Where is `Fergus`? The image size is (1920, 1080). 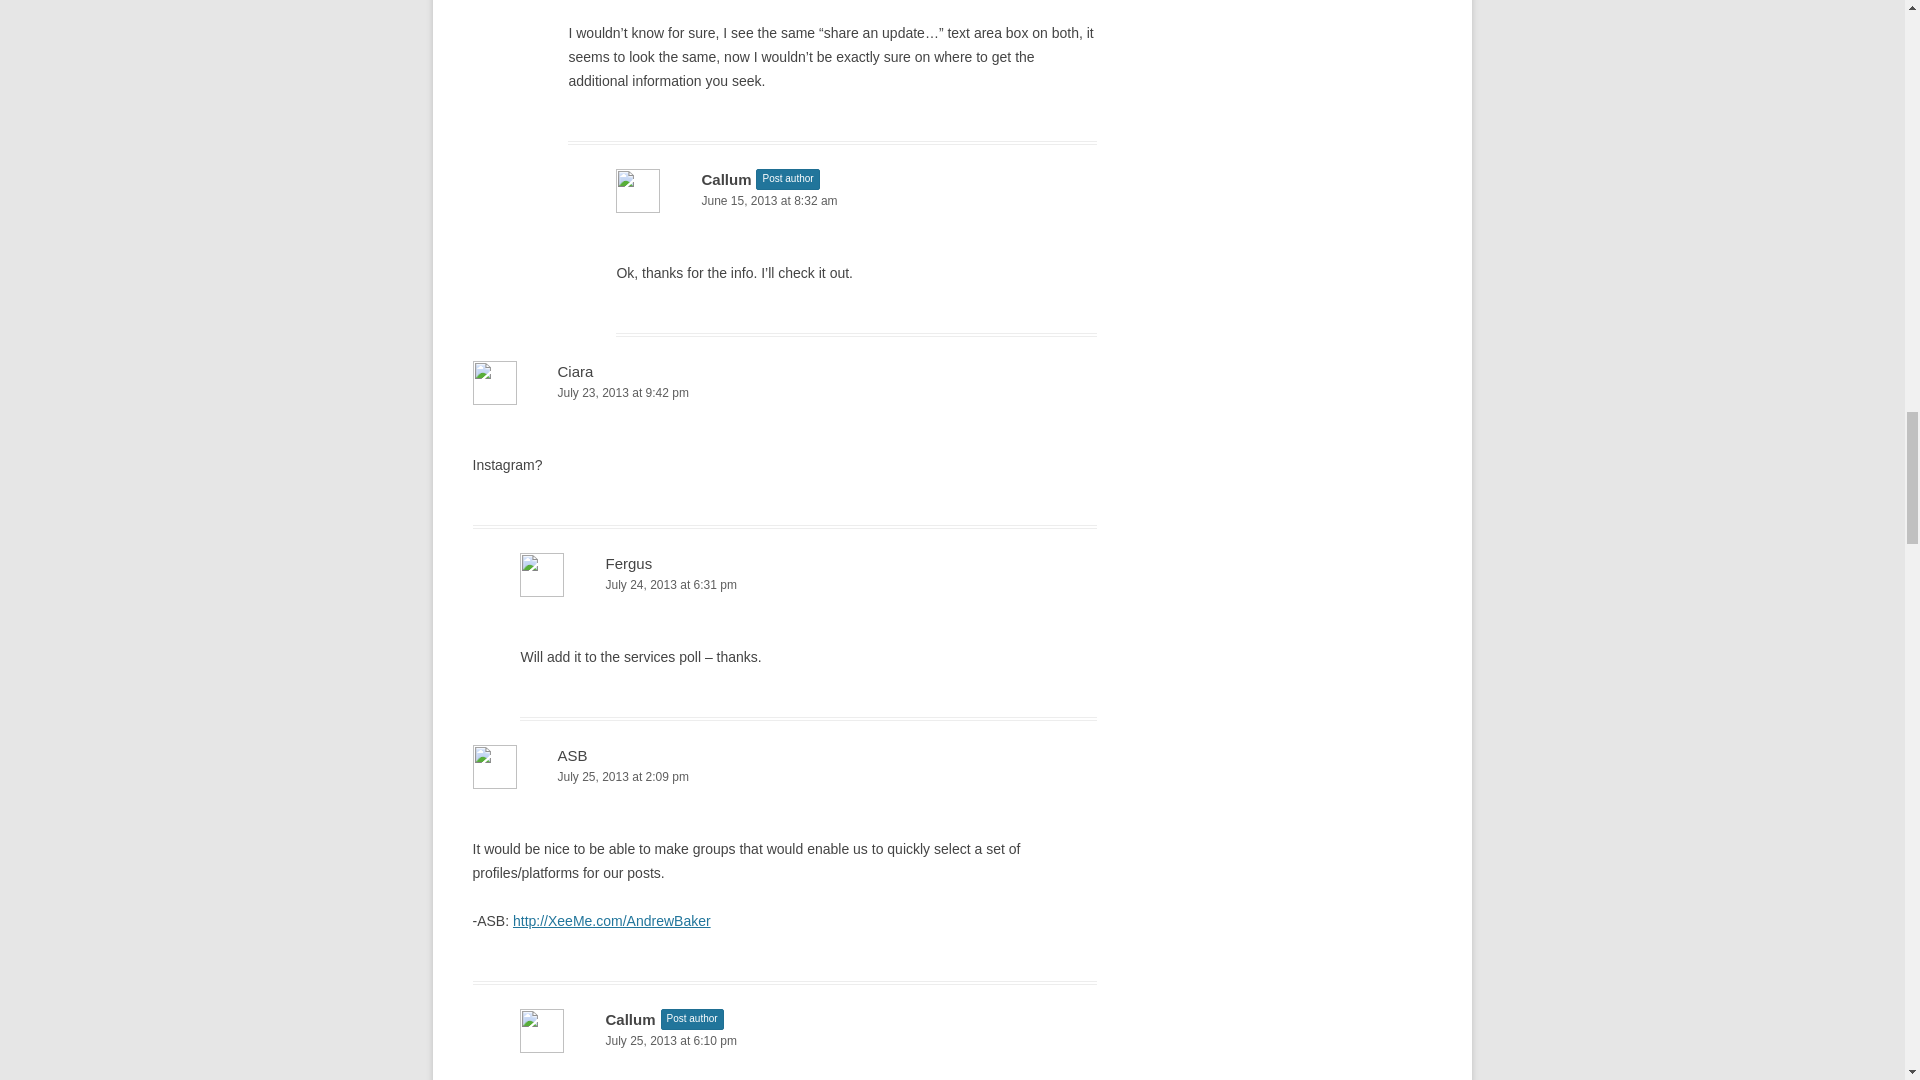
Fergus is located at coordinates (628, 564).